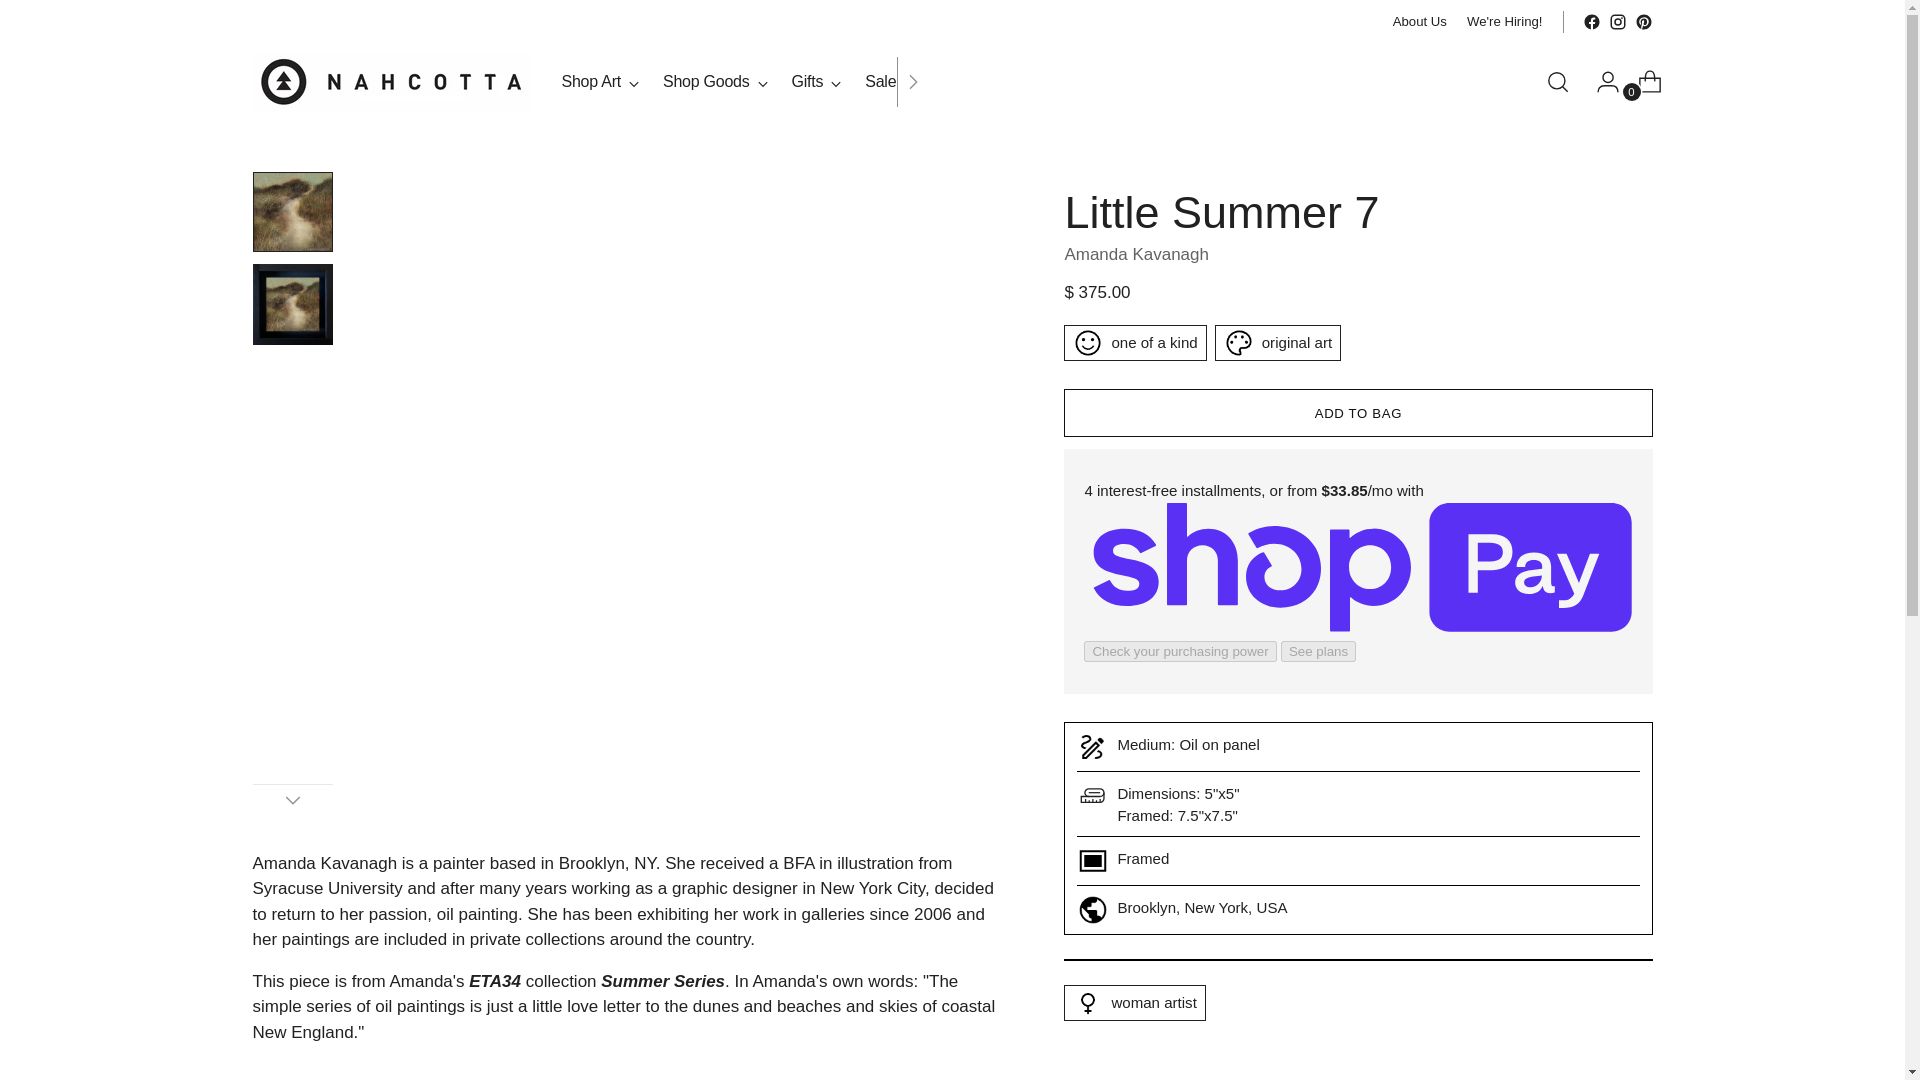 The image size is (1920, 1080). I want to click on About Us, so click(292, 800).